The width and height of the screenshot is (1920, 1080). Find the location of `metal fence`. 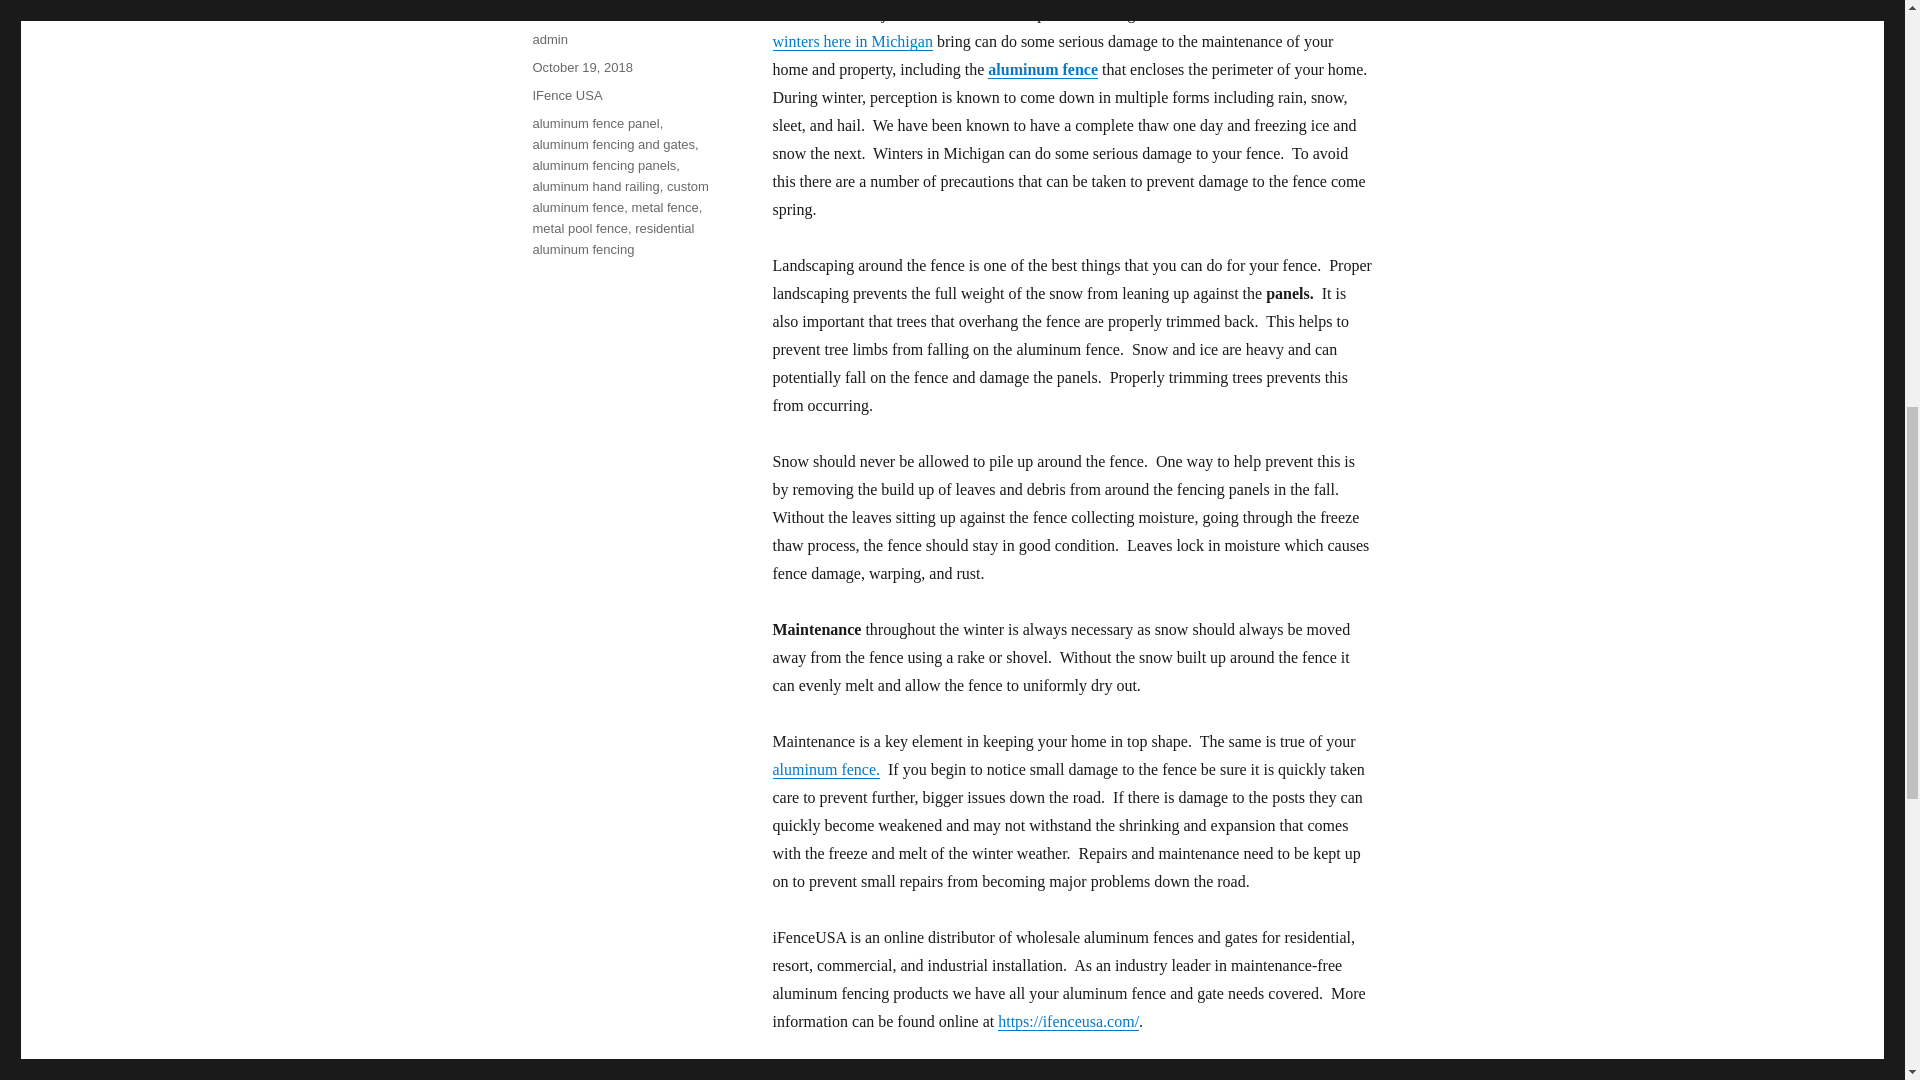

metal fence is located at coordinates (664, 206).